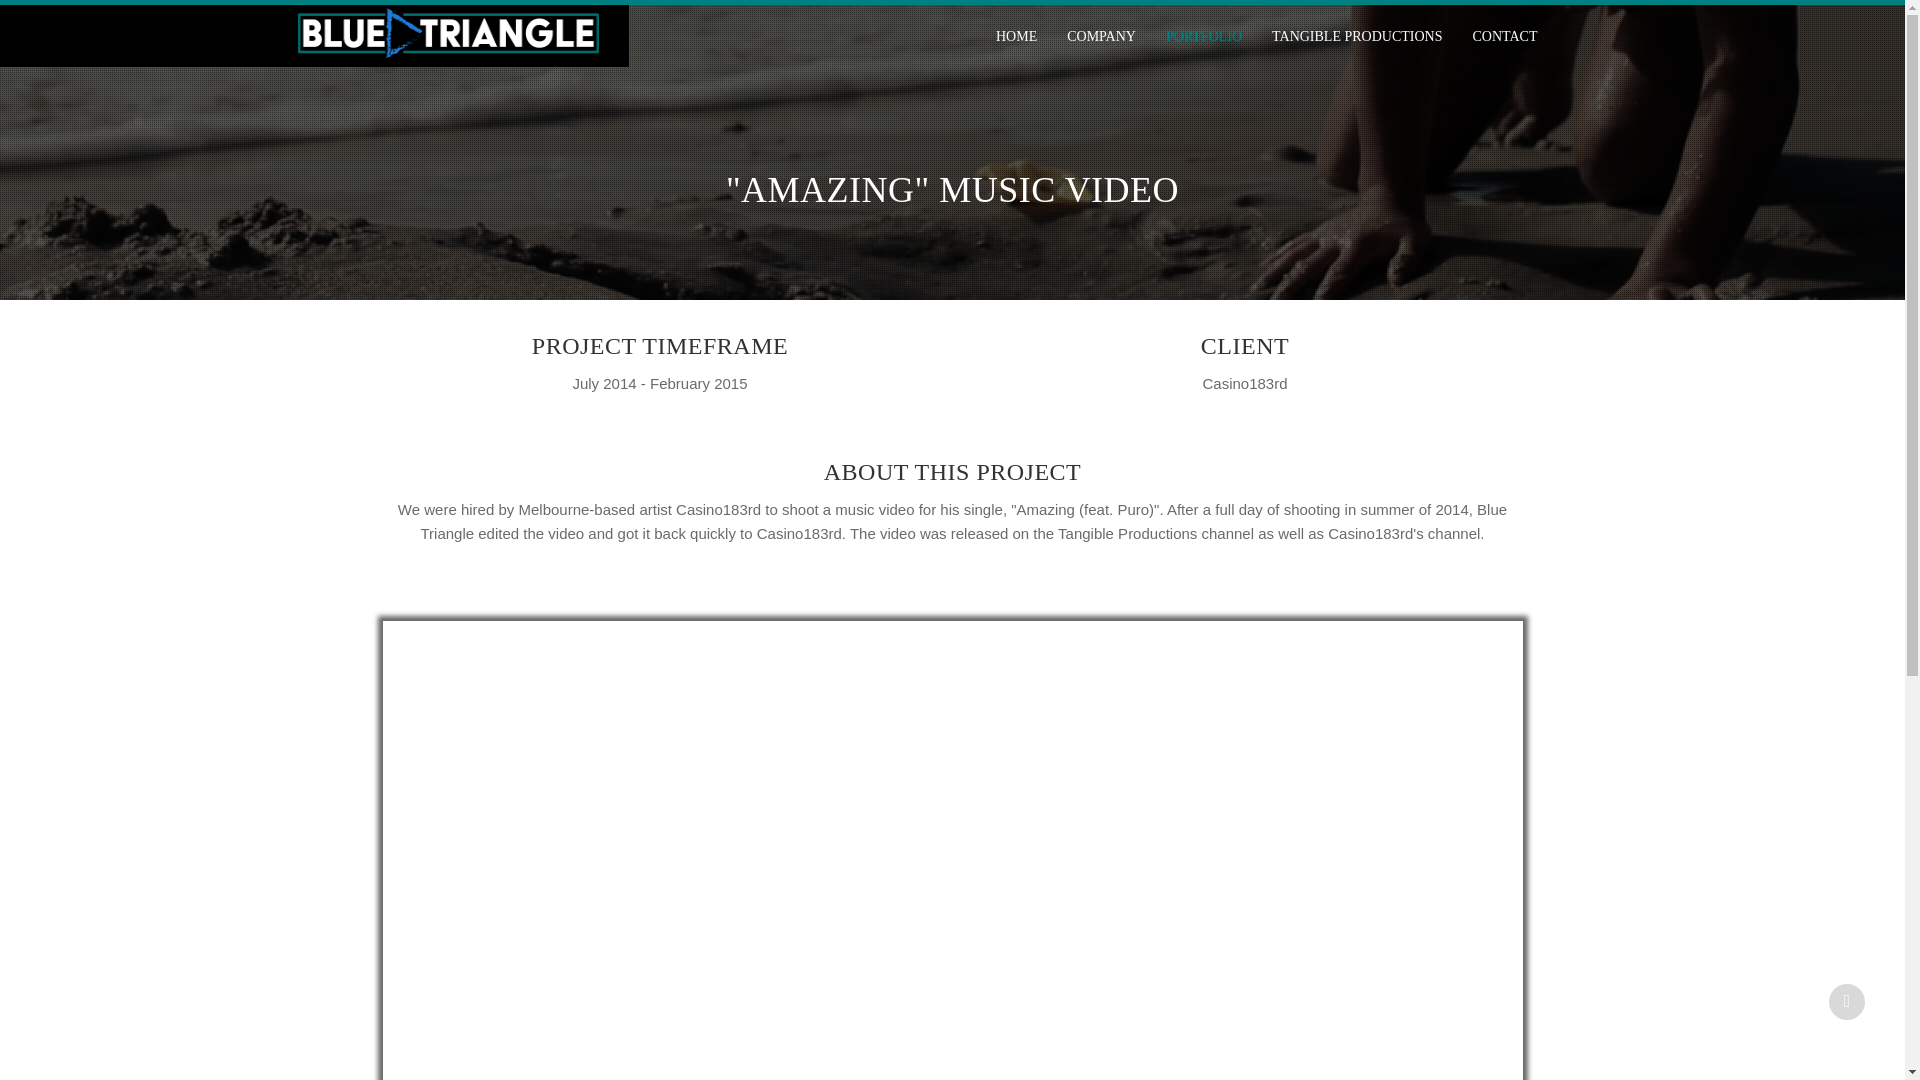 Image resolution: width=1920 pixels, height=1080 pixels. What do you see at coordinates (1016, 36) in the screenshot?
I see `HOME` at bounding box center [1016, 36].